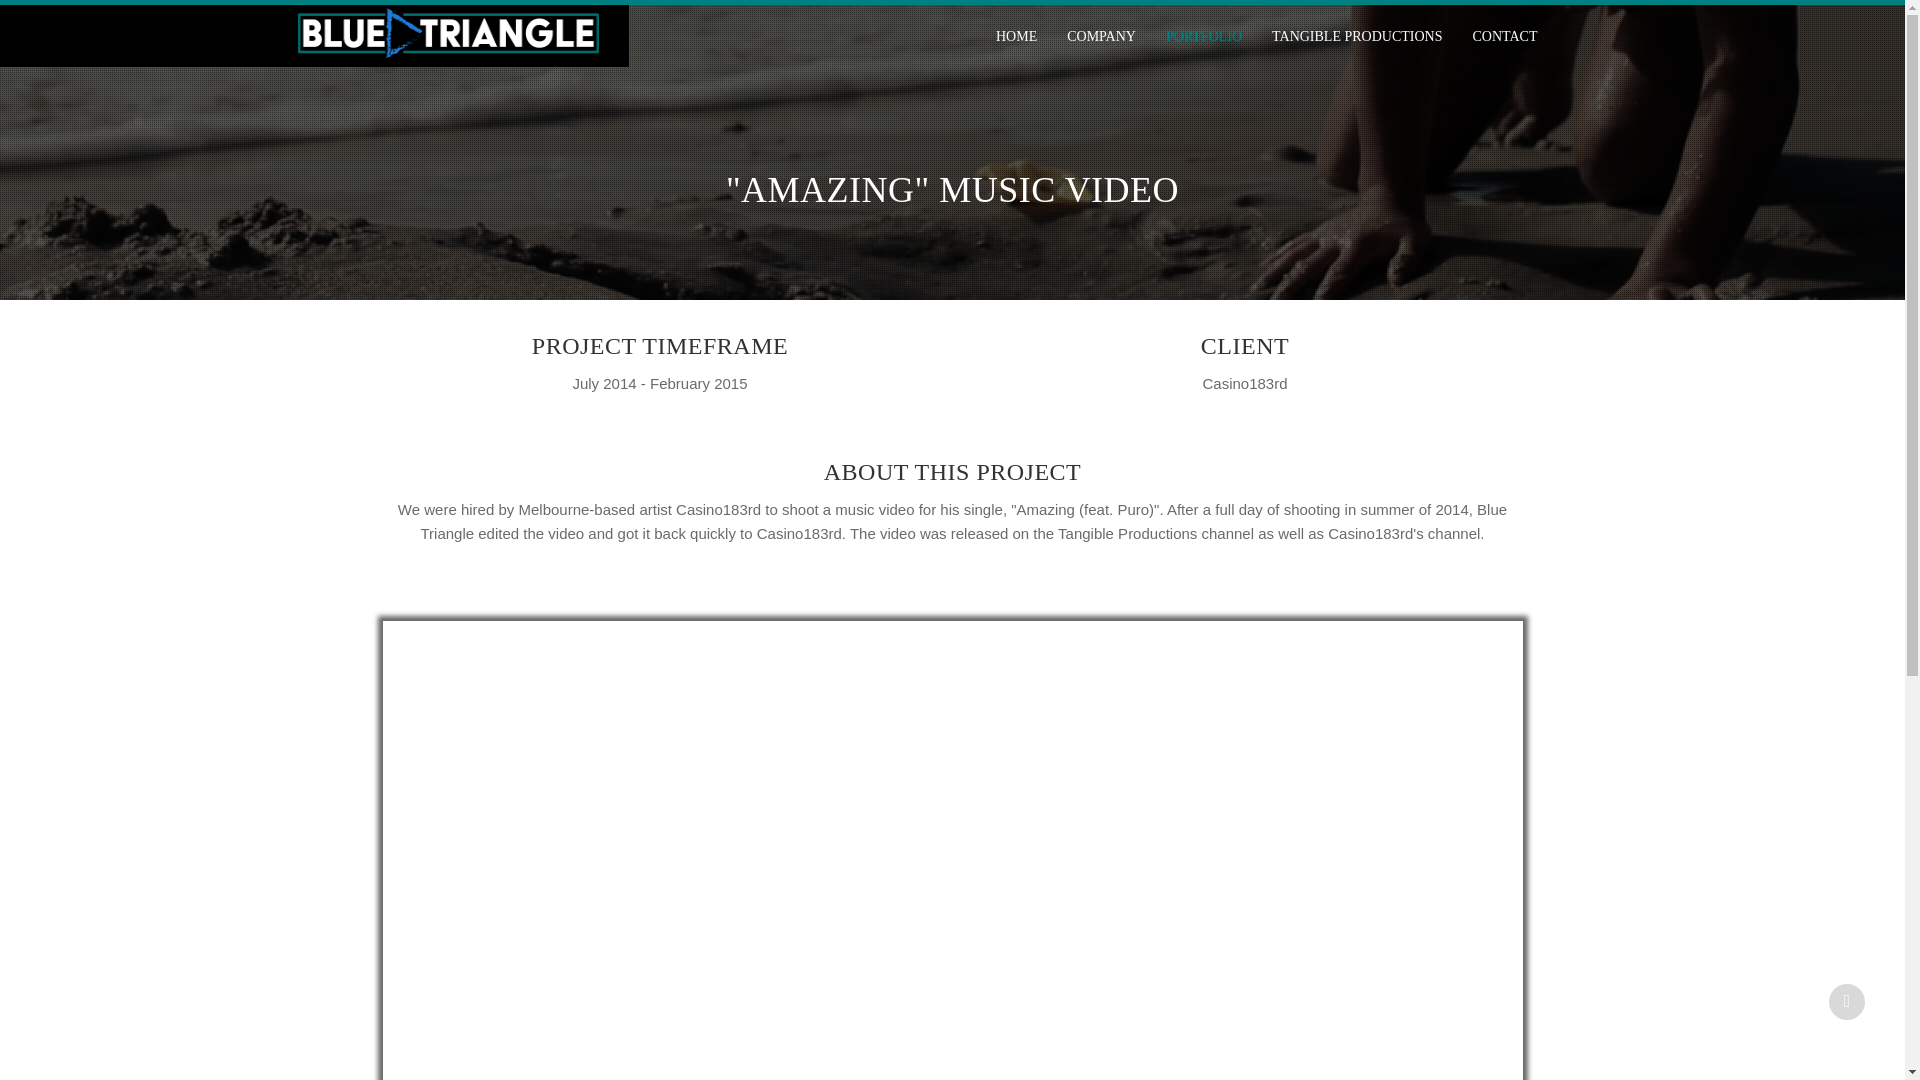 Image resolution: width=1920 pixels, height=1080 pixels. What do you see at coordinates (1016, 36) in the screenshot?
I see `HOME` at bounding box center [1016, 36].